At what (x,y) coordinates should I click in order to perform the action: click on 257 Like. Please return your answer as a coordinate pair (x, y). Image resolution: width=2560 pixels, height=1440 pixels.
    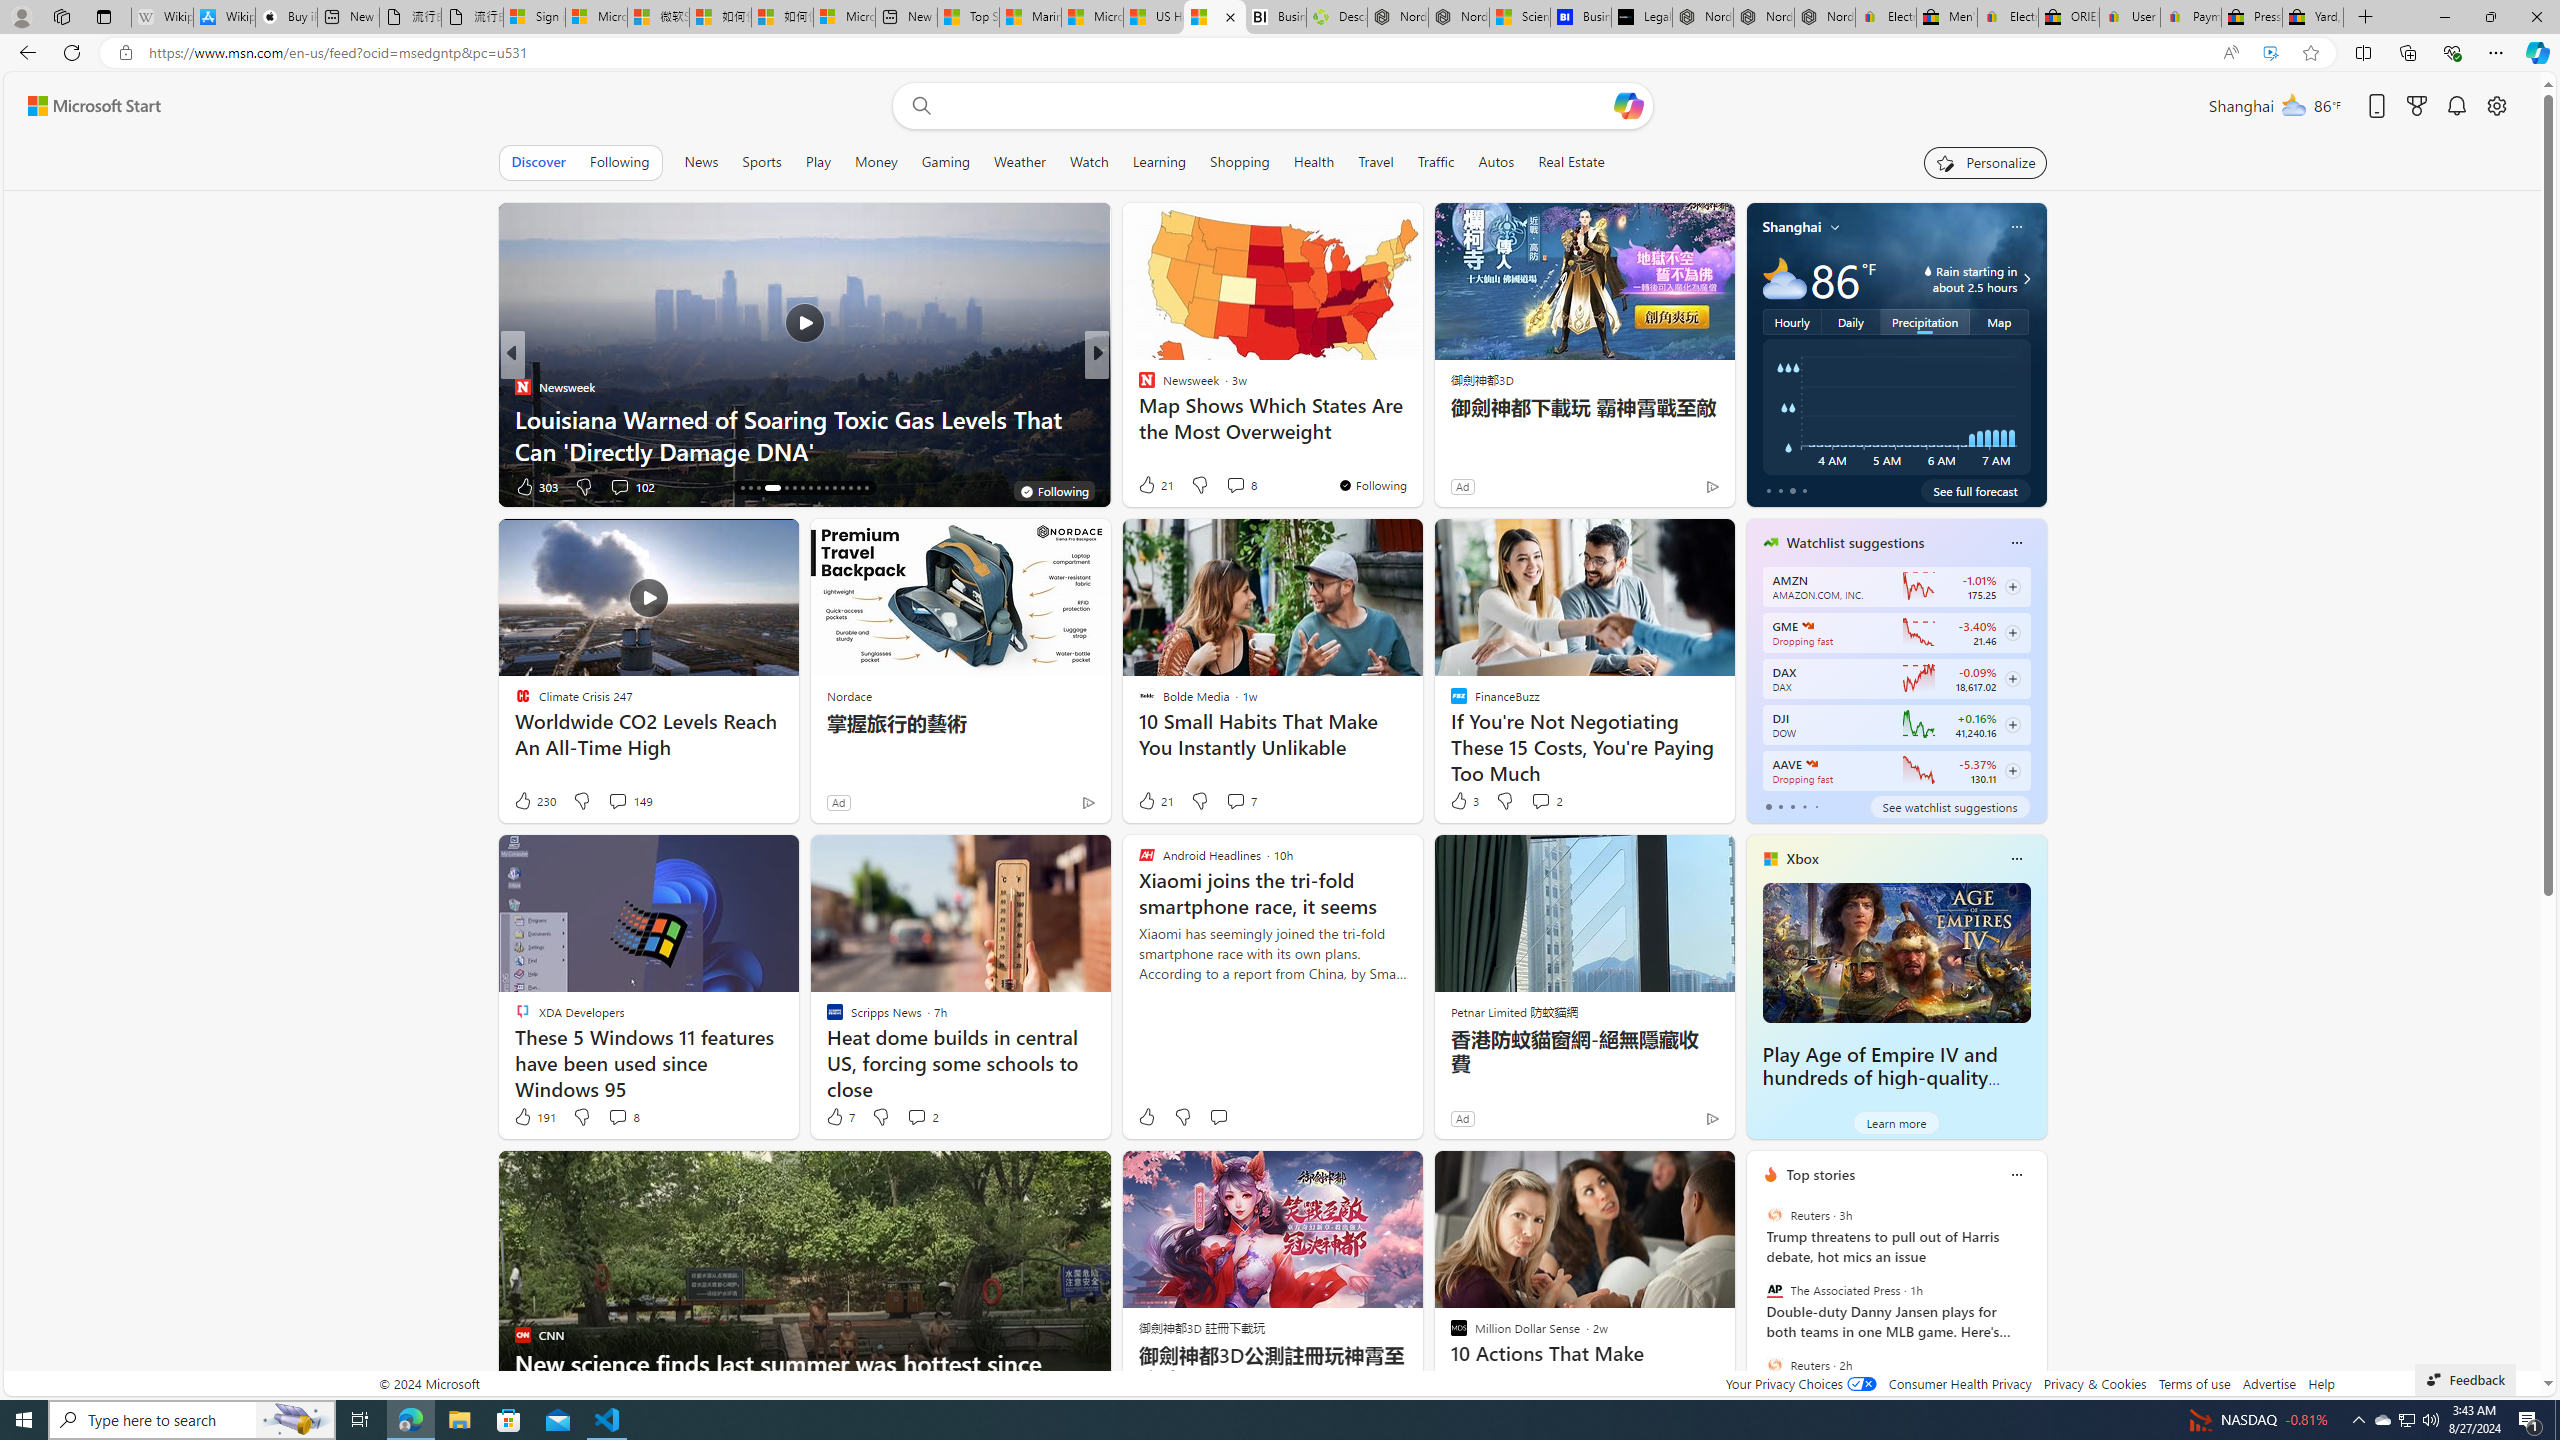
    Looking at the image, I should click on (1152, 486).